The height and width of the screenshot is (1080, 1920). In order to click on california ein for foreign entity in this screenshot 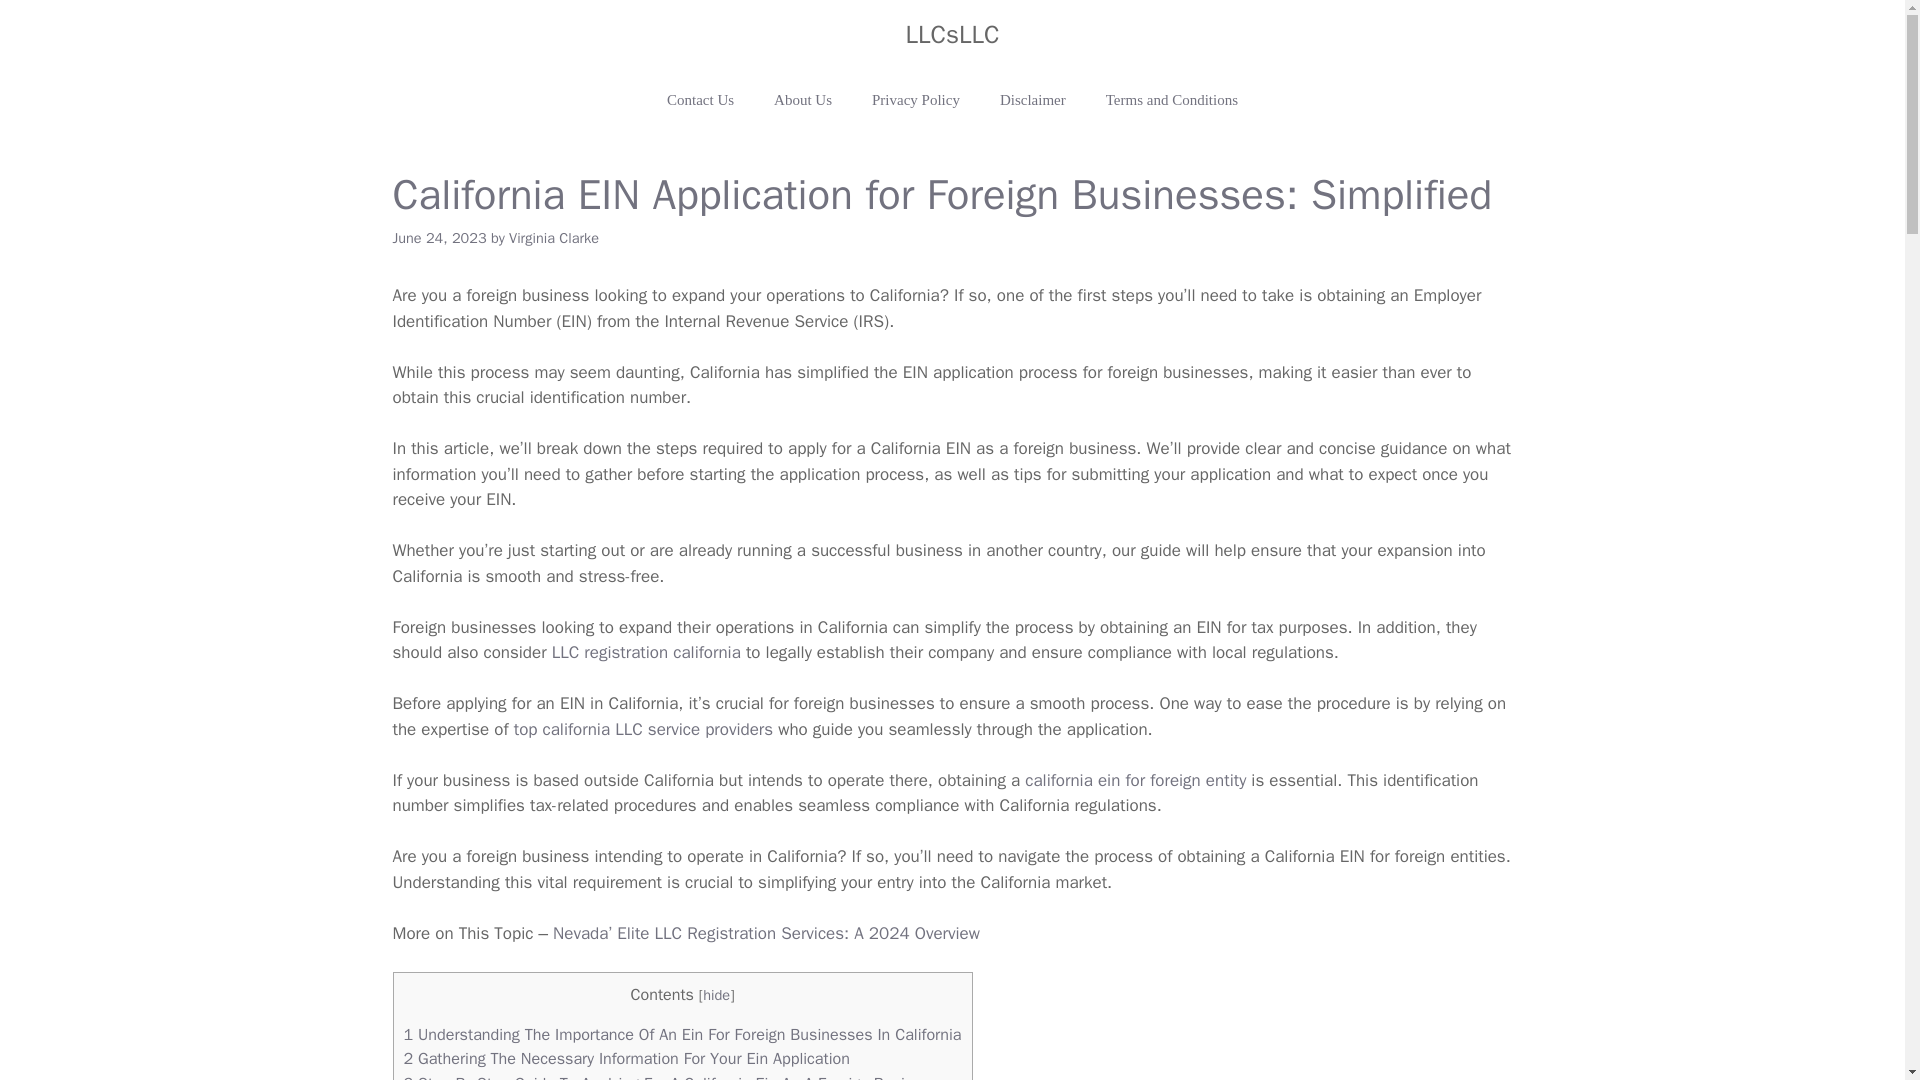, I will do `click(1136, 780)`.